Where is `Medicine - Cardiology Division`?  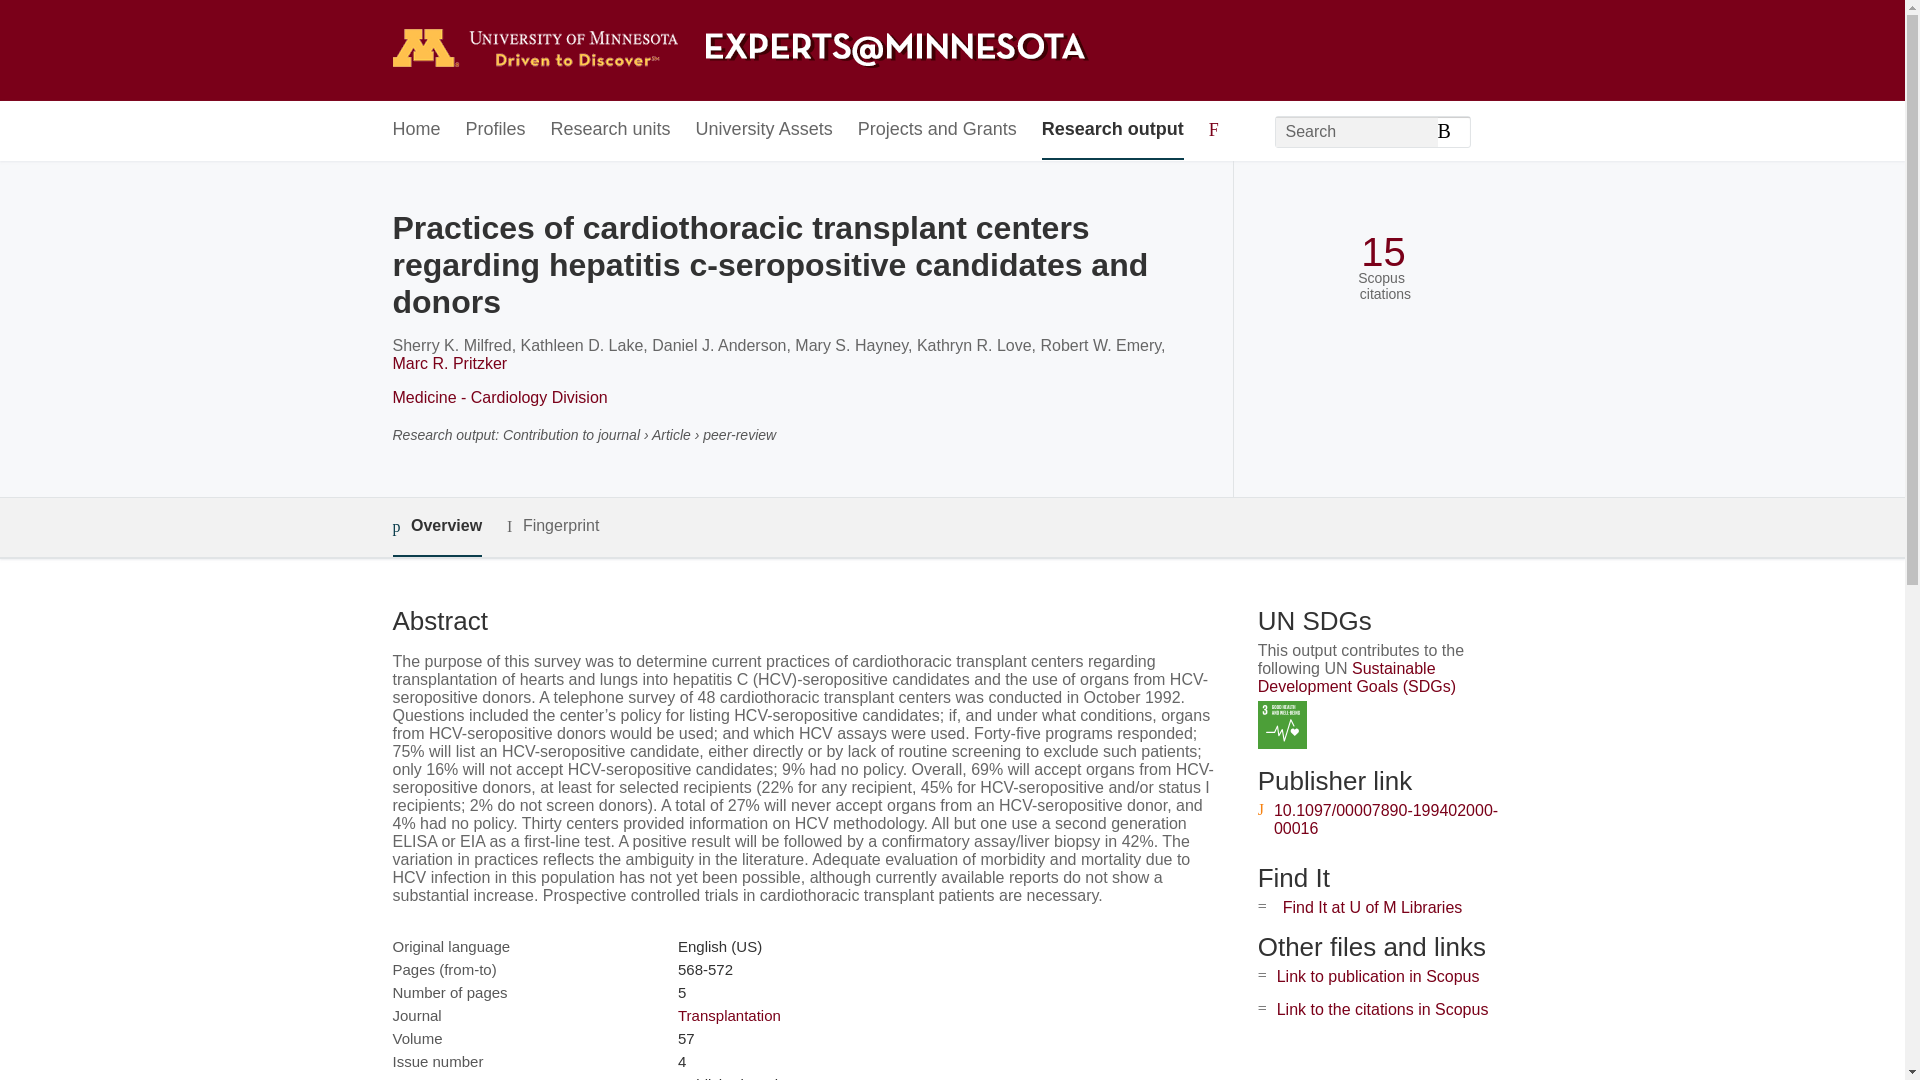
Medicine - Cardiology Division is located at coordinates (498, 397).